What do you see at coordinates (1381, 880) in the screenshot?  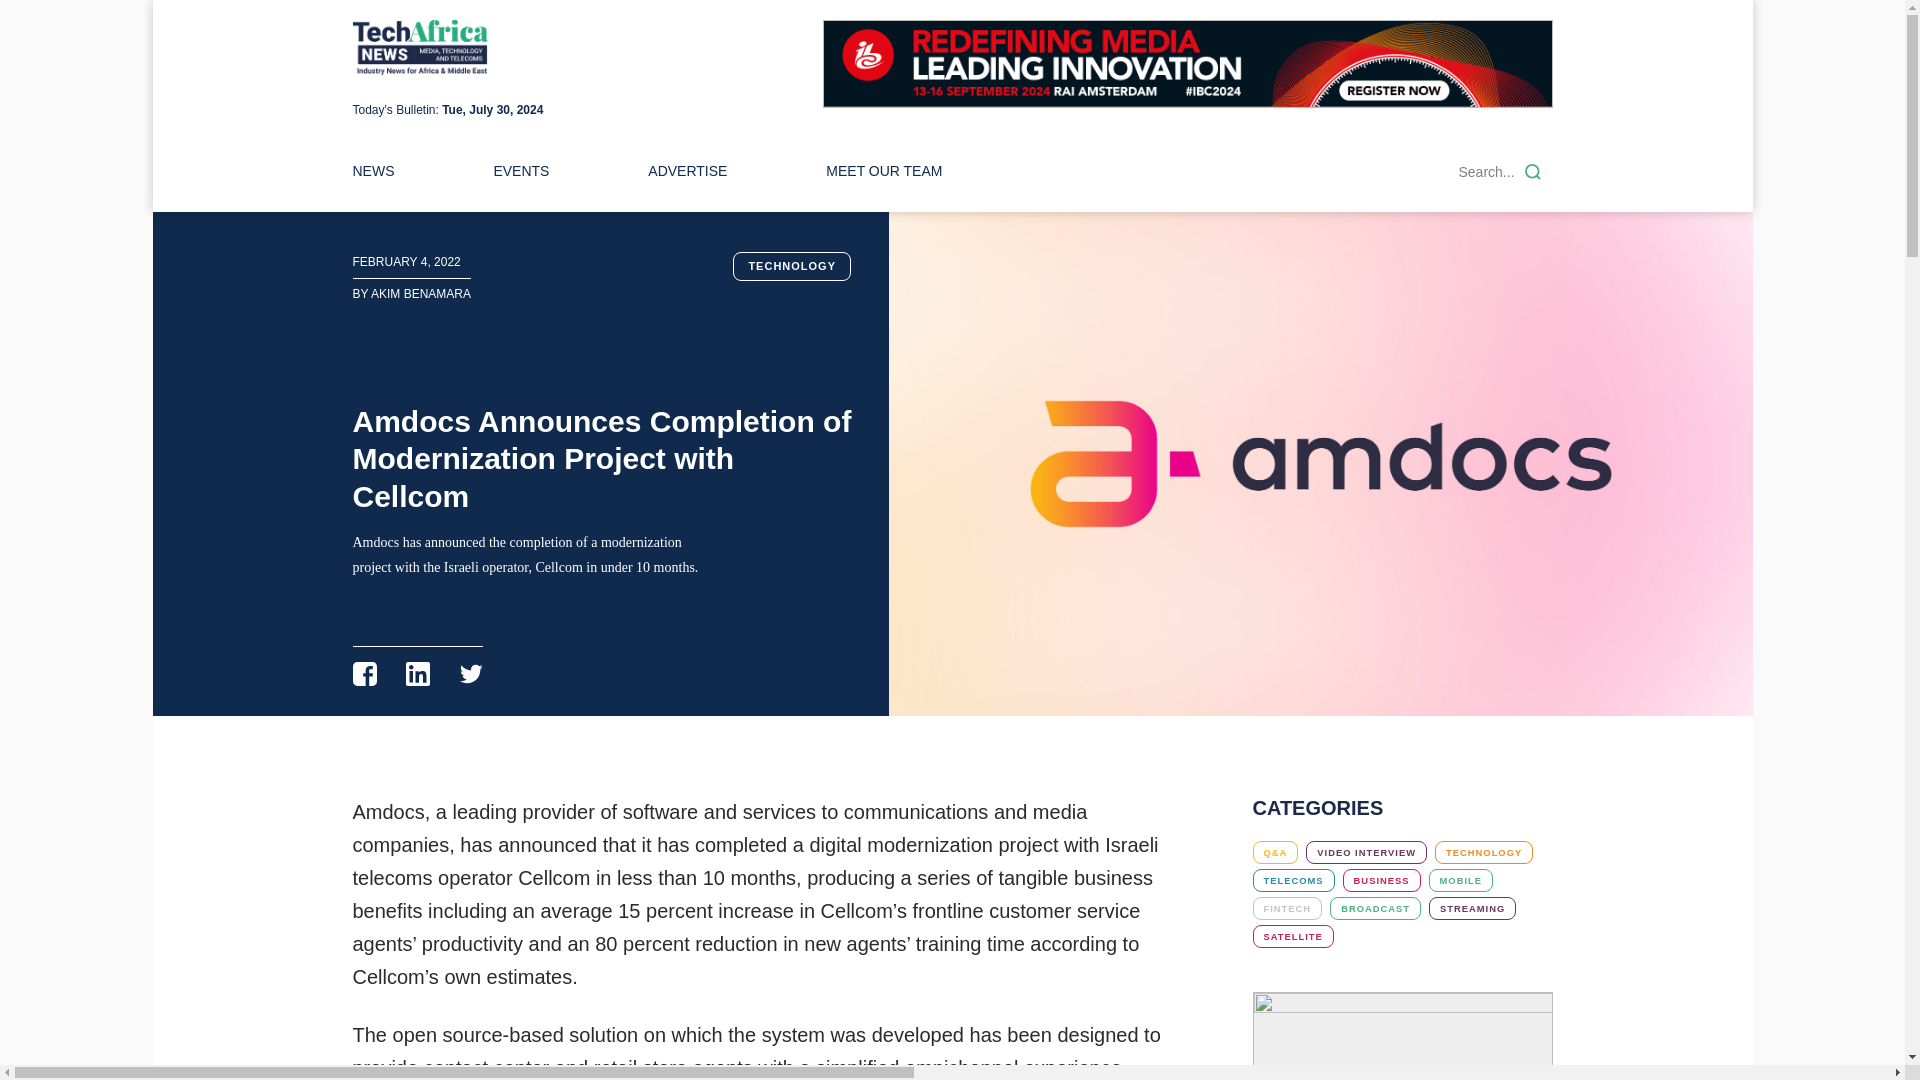 I see `BUSINESS` at bounding box center [1381, 880].